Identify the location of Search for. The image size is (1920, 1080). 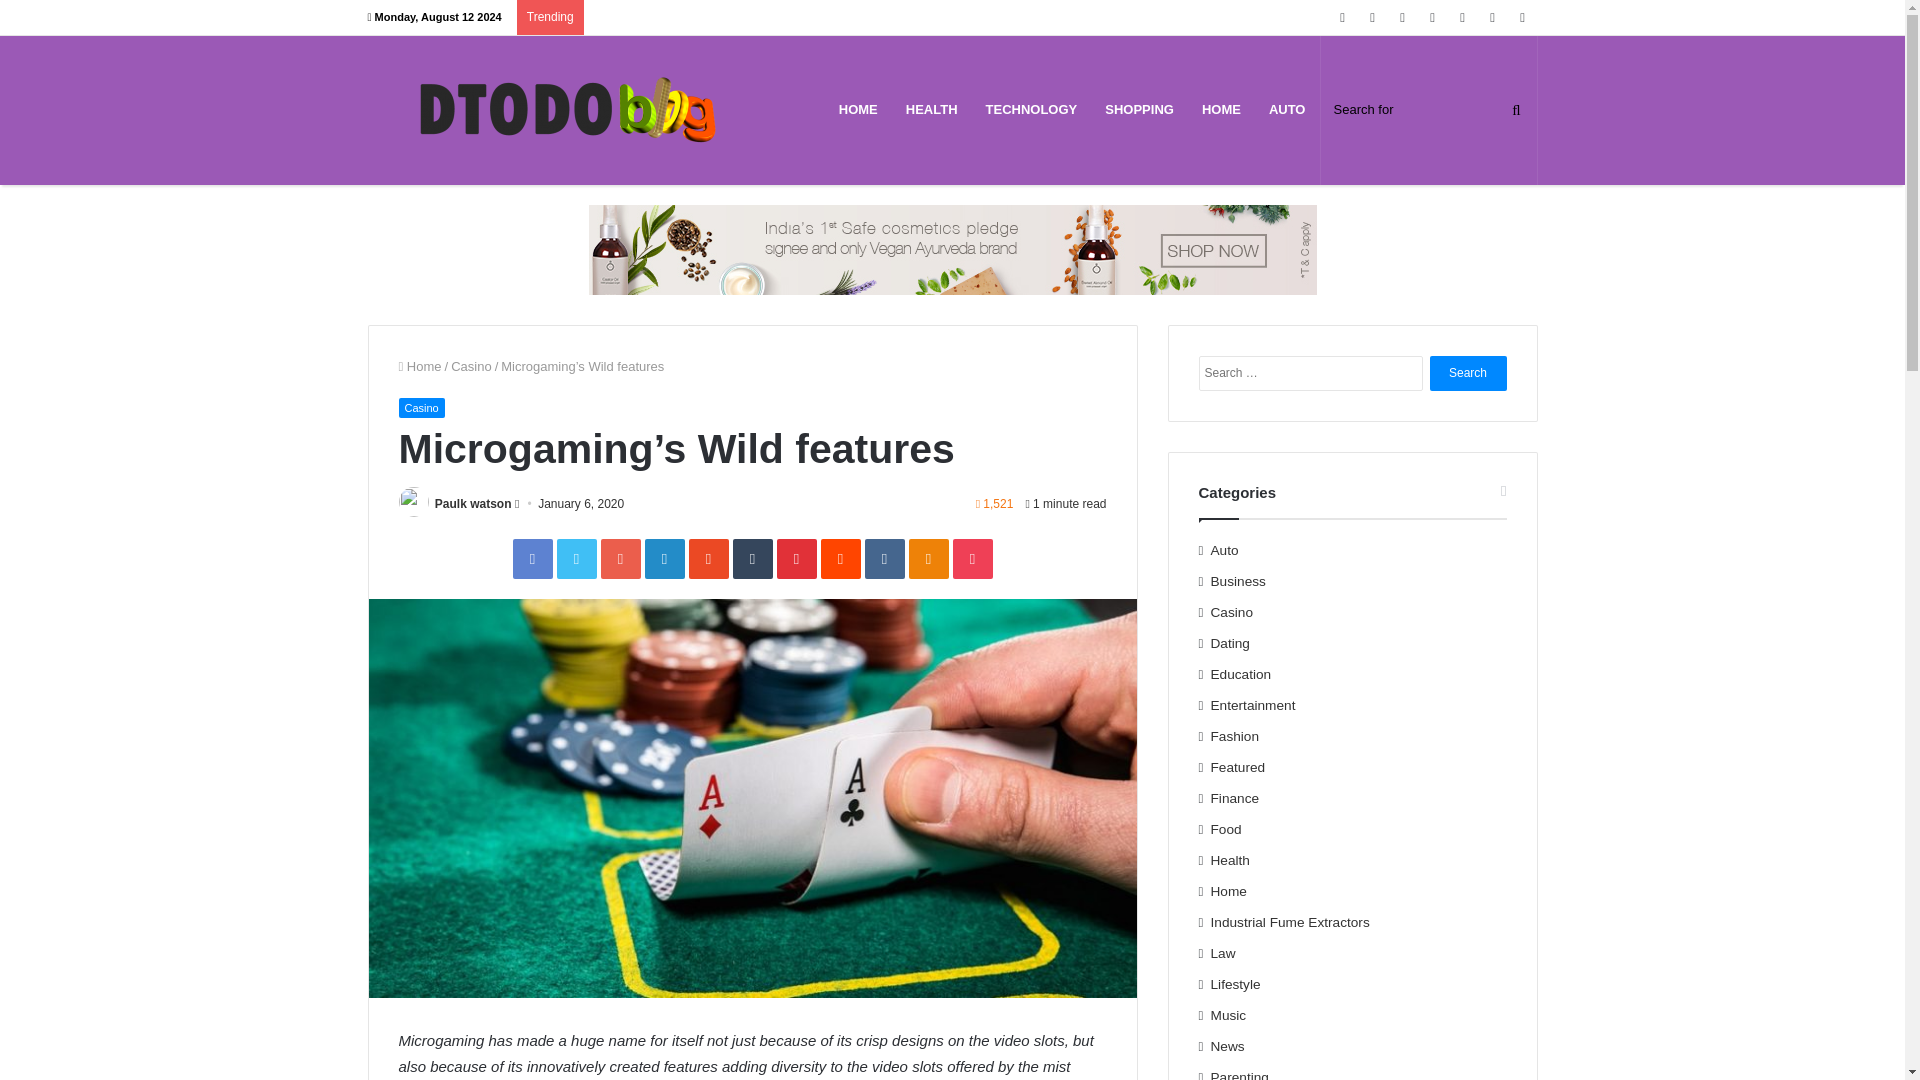
(1428, 109).